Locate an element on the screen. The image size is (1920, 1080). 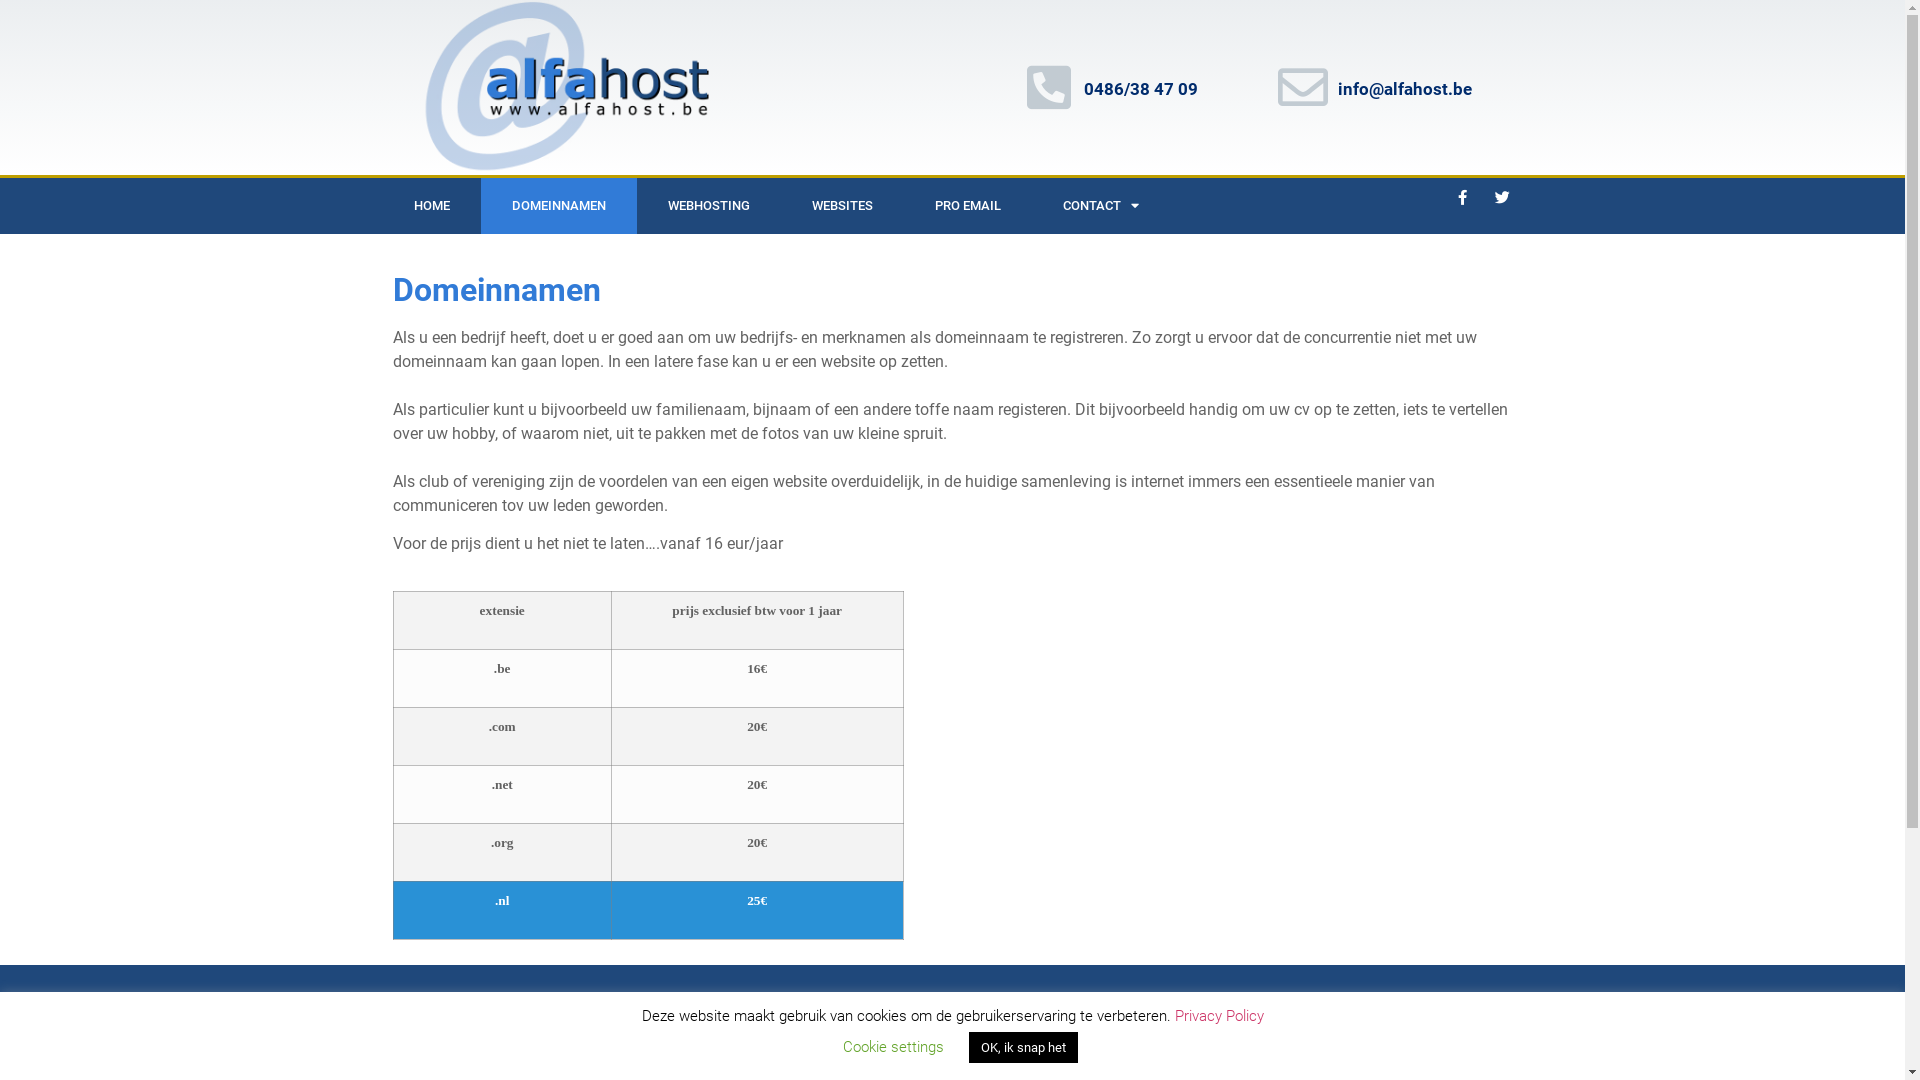
WEBHOSTING is located at coordinates (708, 206).